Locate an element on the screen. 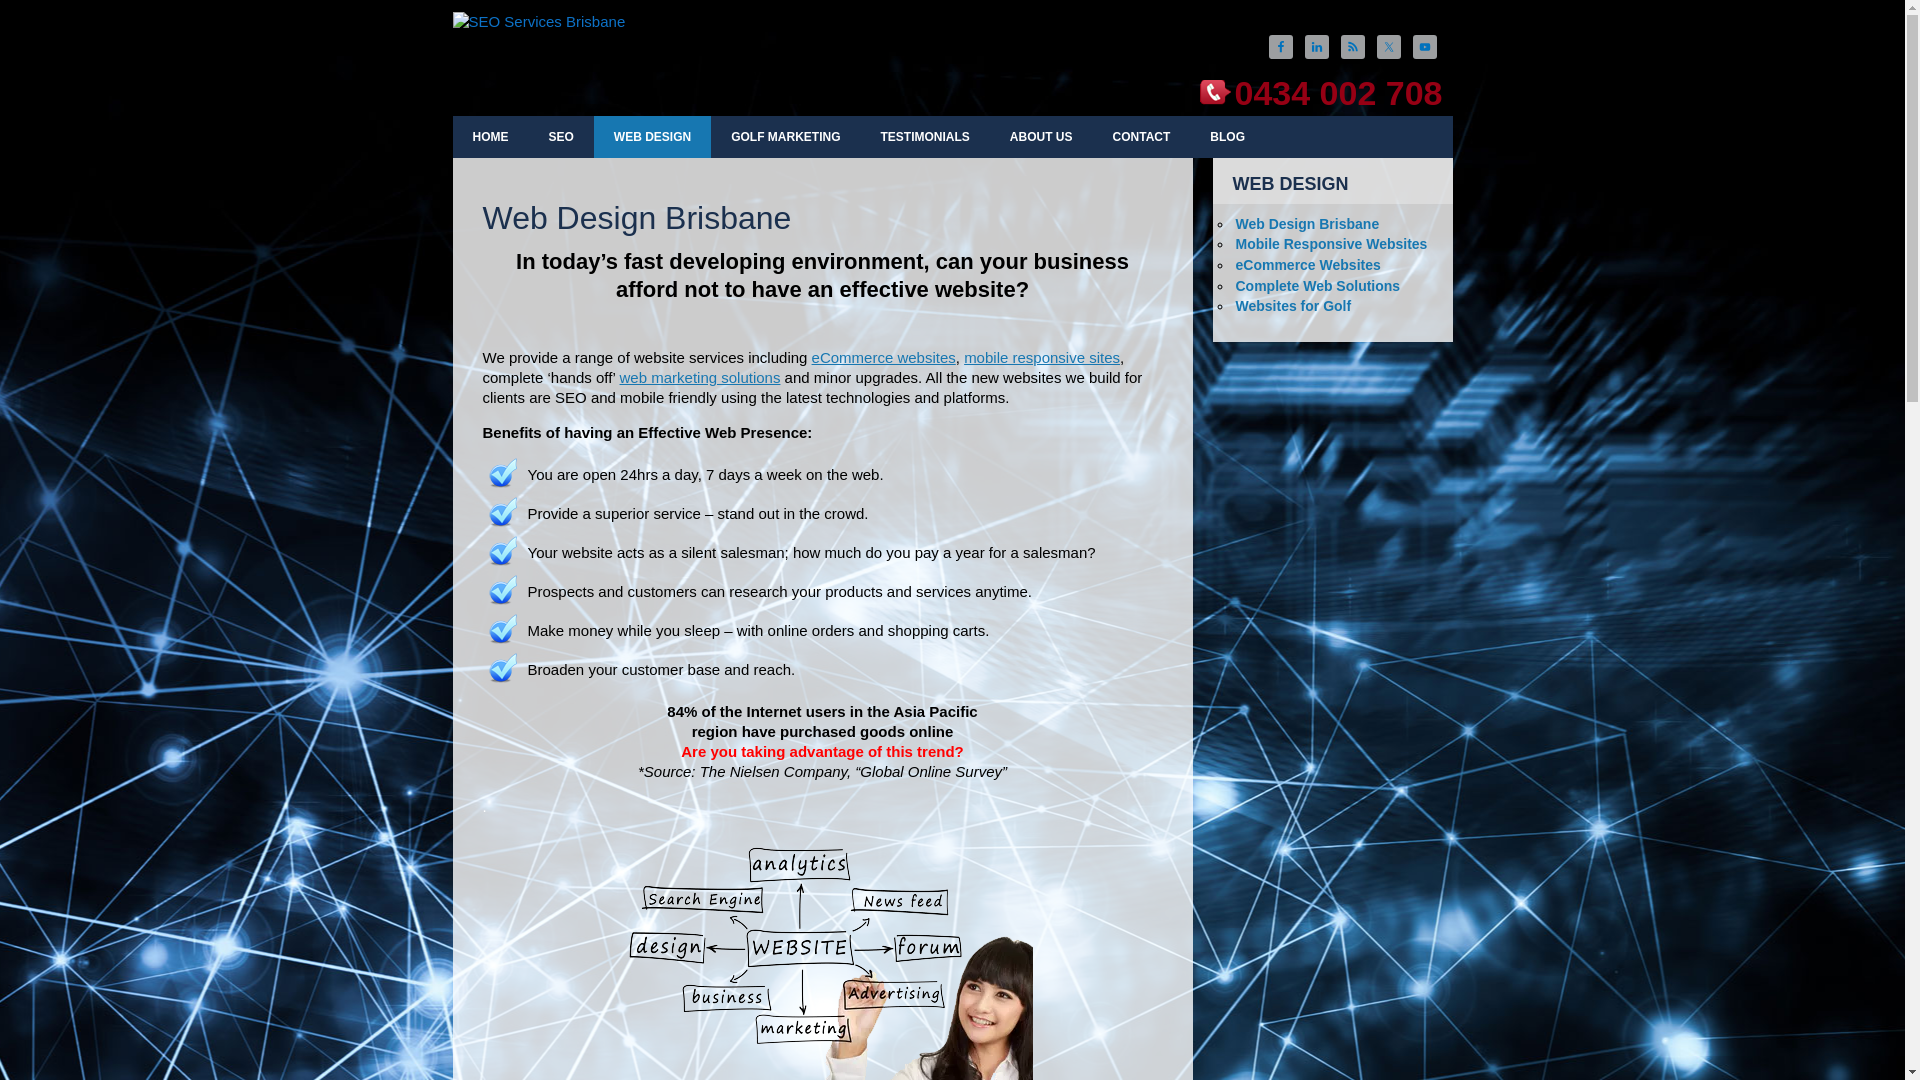  mobile responsive sites is located at coordinates (1042, 358).